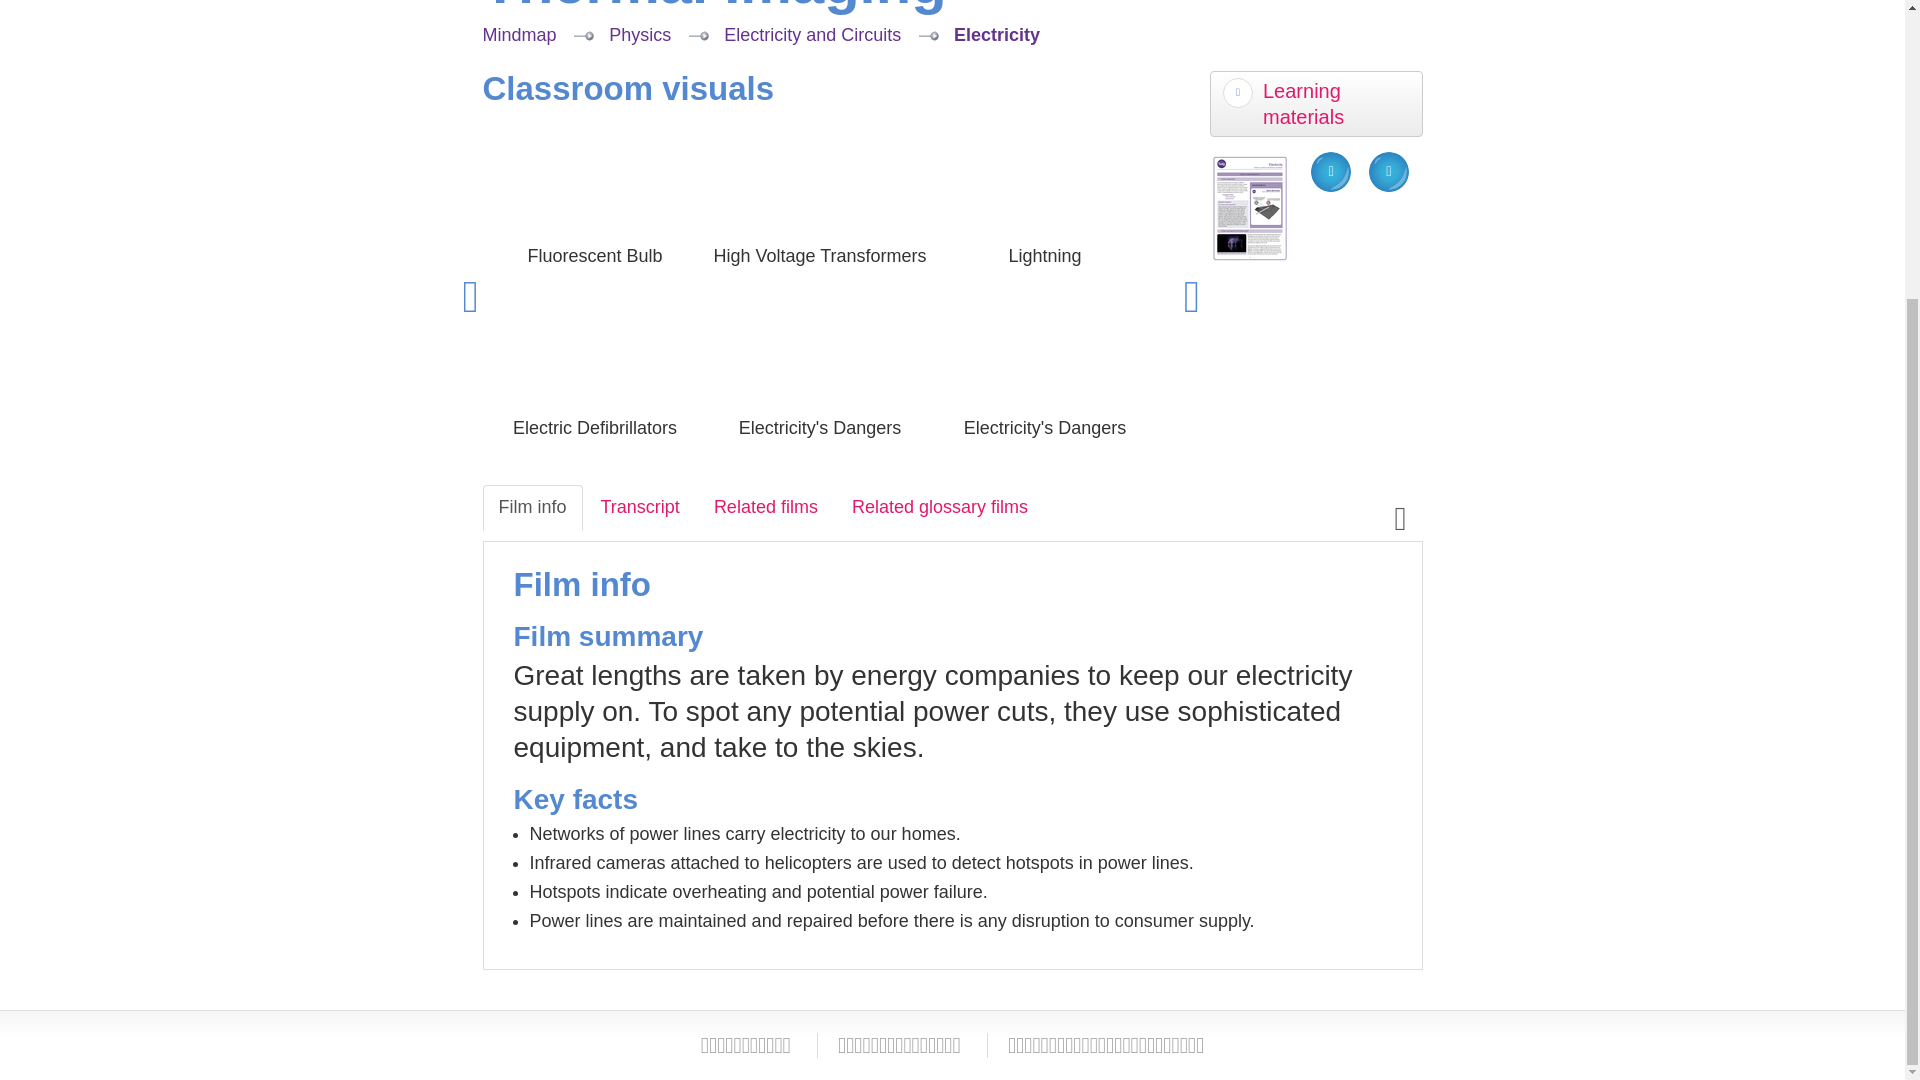  I want to click on Electricity and Circuits, so click(812, 34).